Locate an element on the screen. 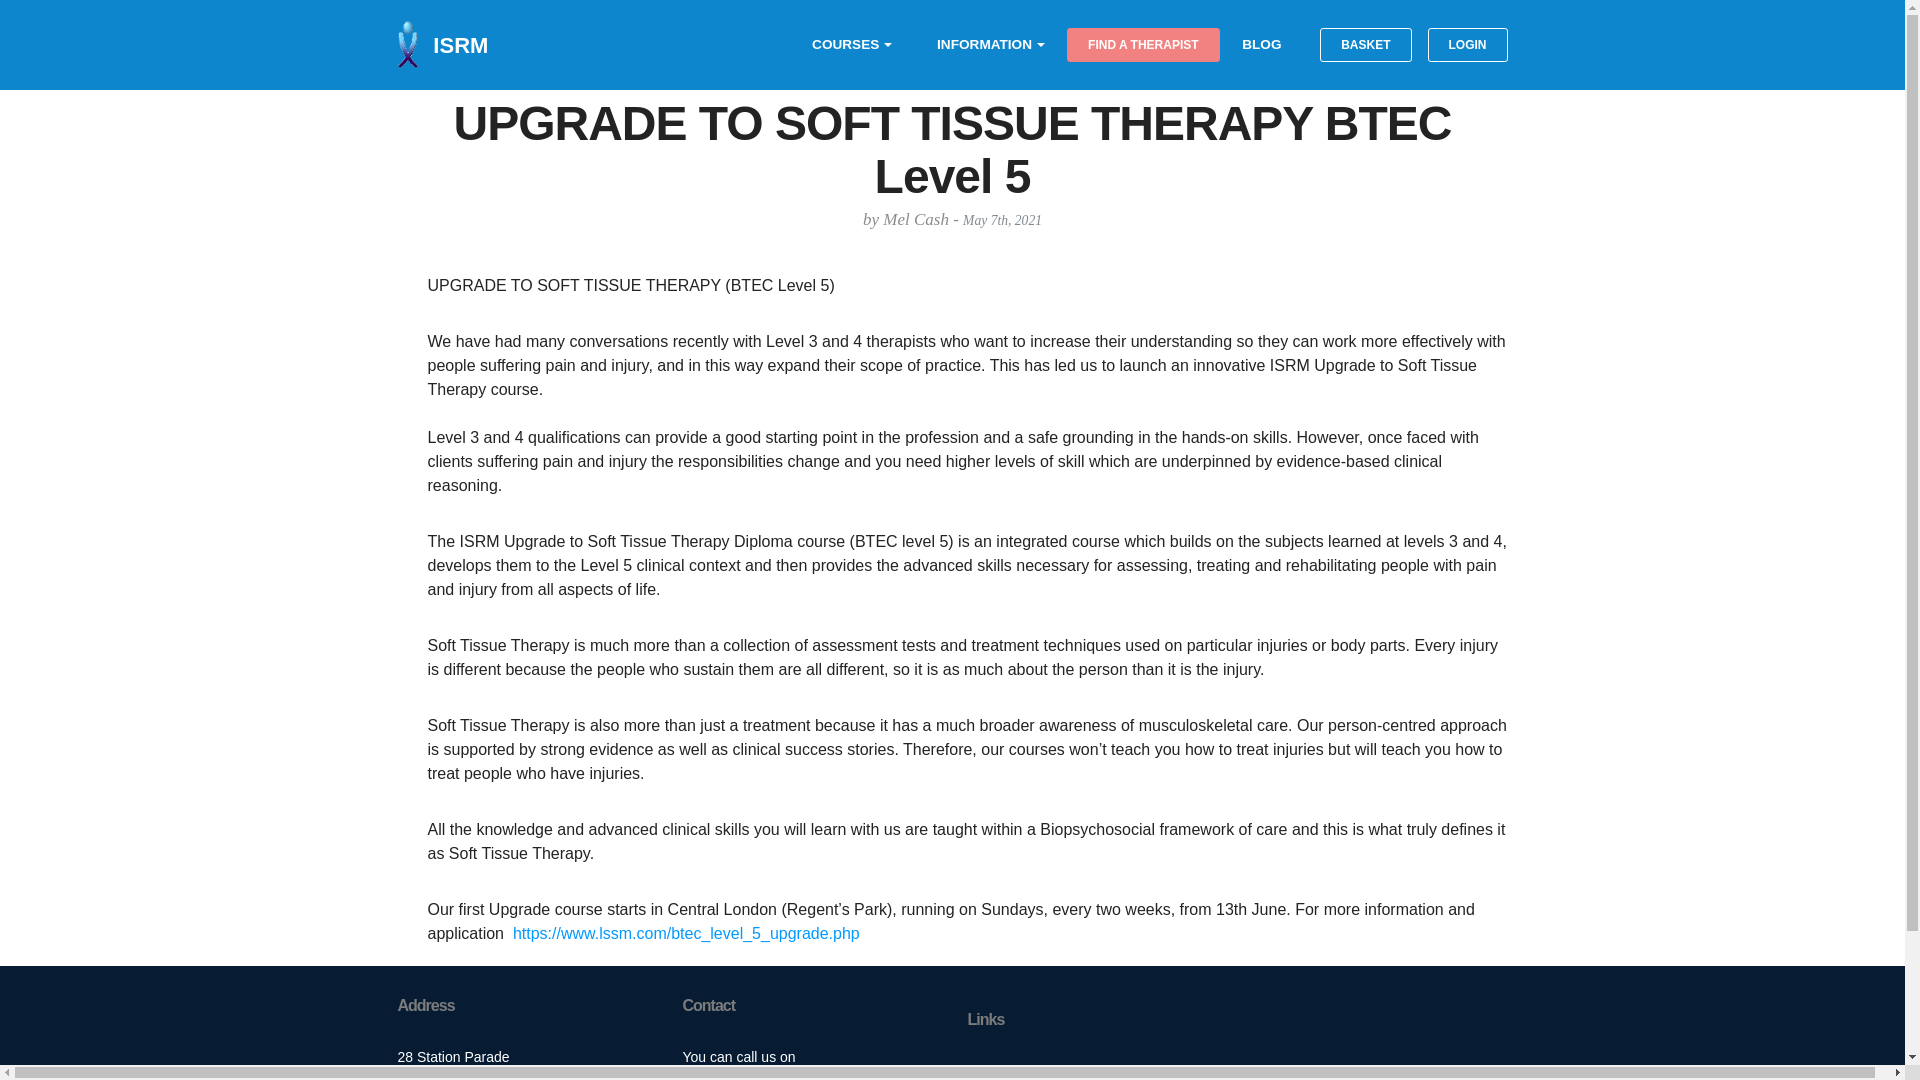  COURSES is located at coordinates (846, 44).